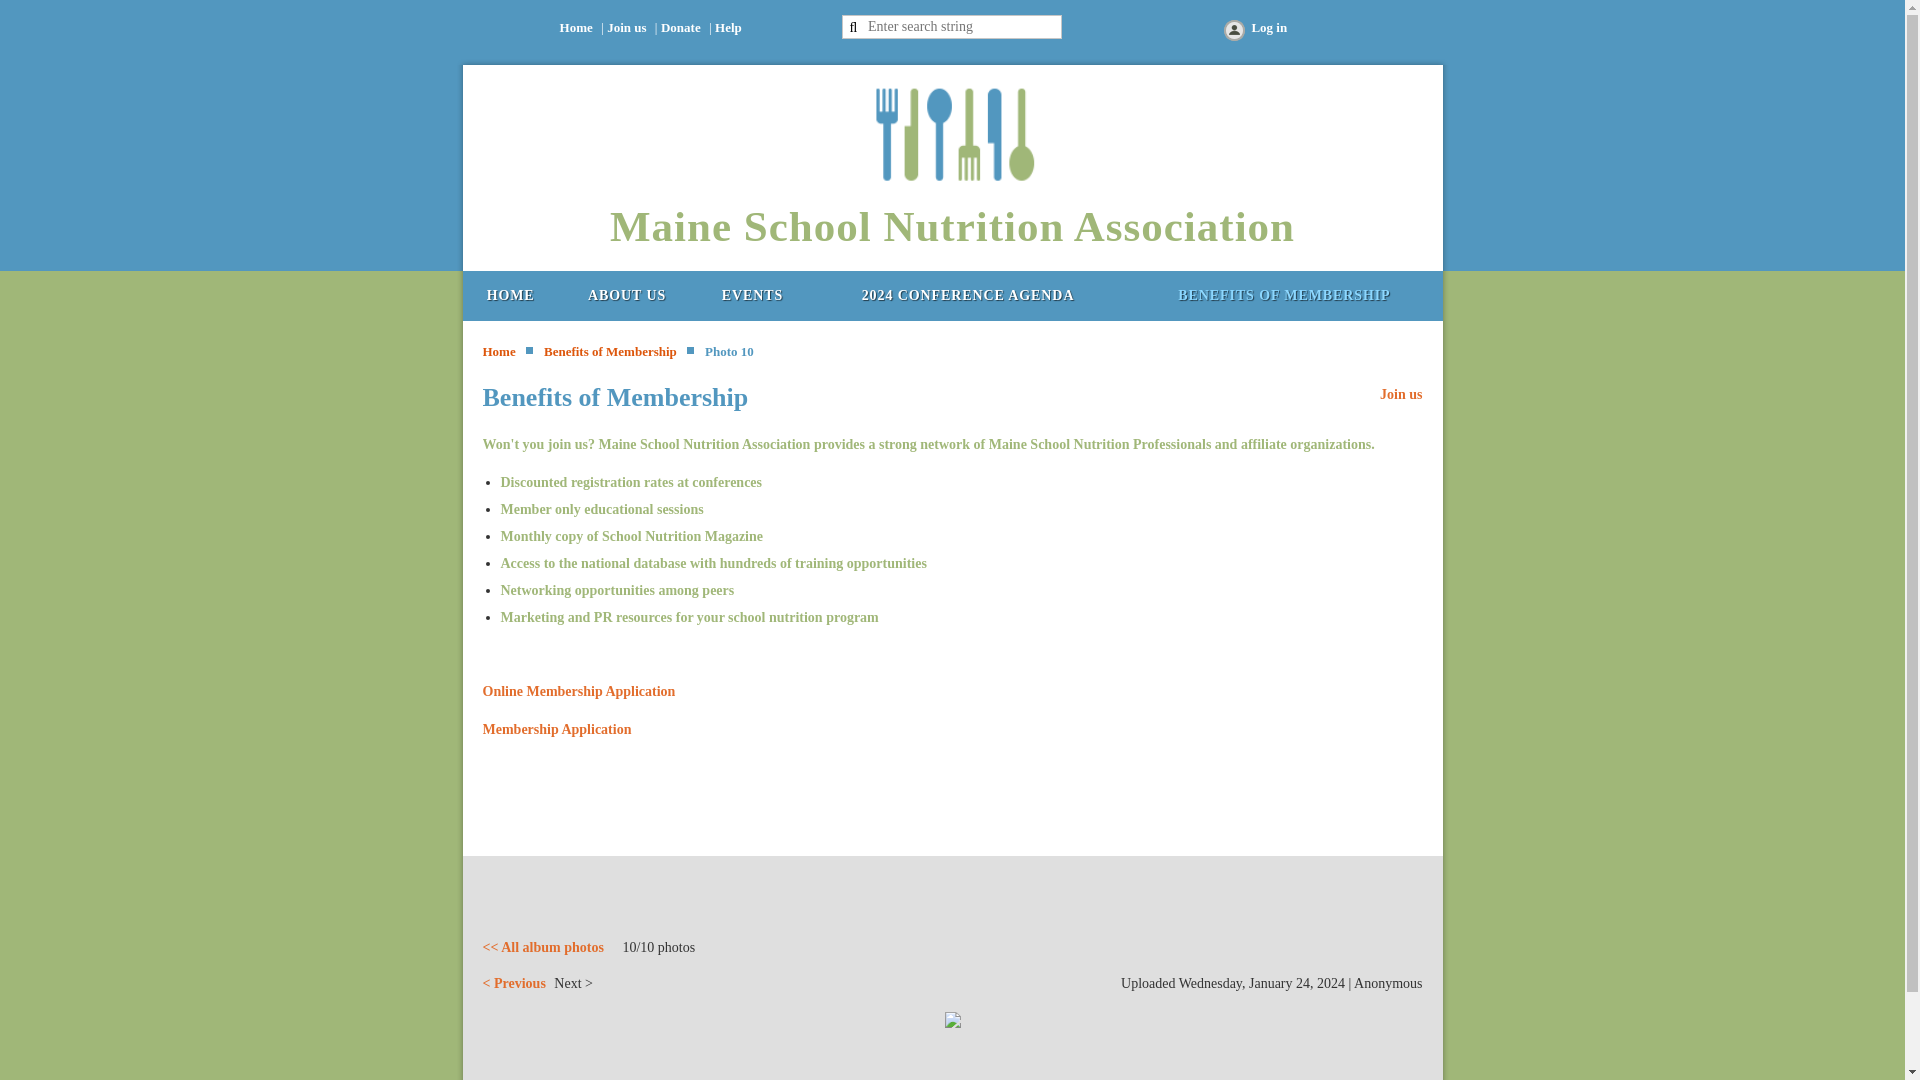 This screenshot has height=1080, width=1920. Describe the element at coordinates (1283, 296) in the screenshot. I see `Benefits of Membership` at that location.